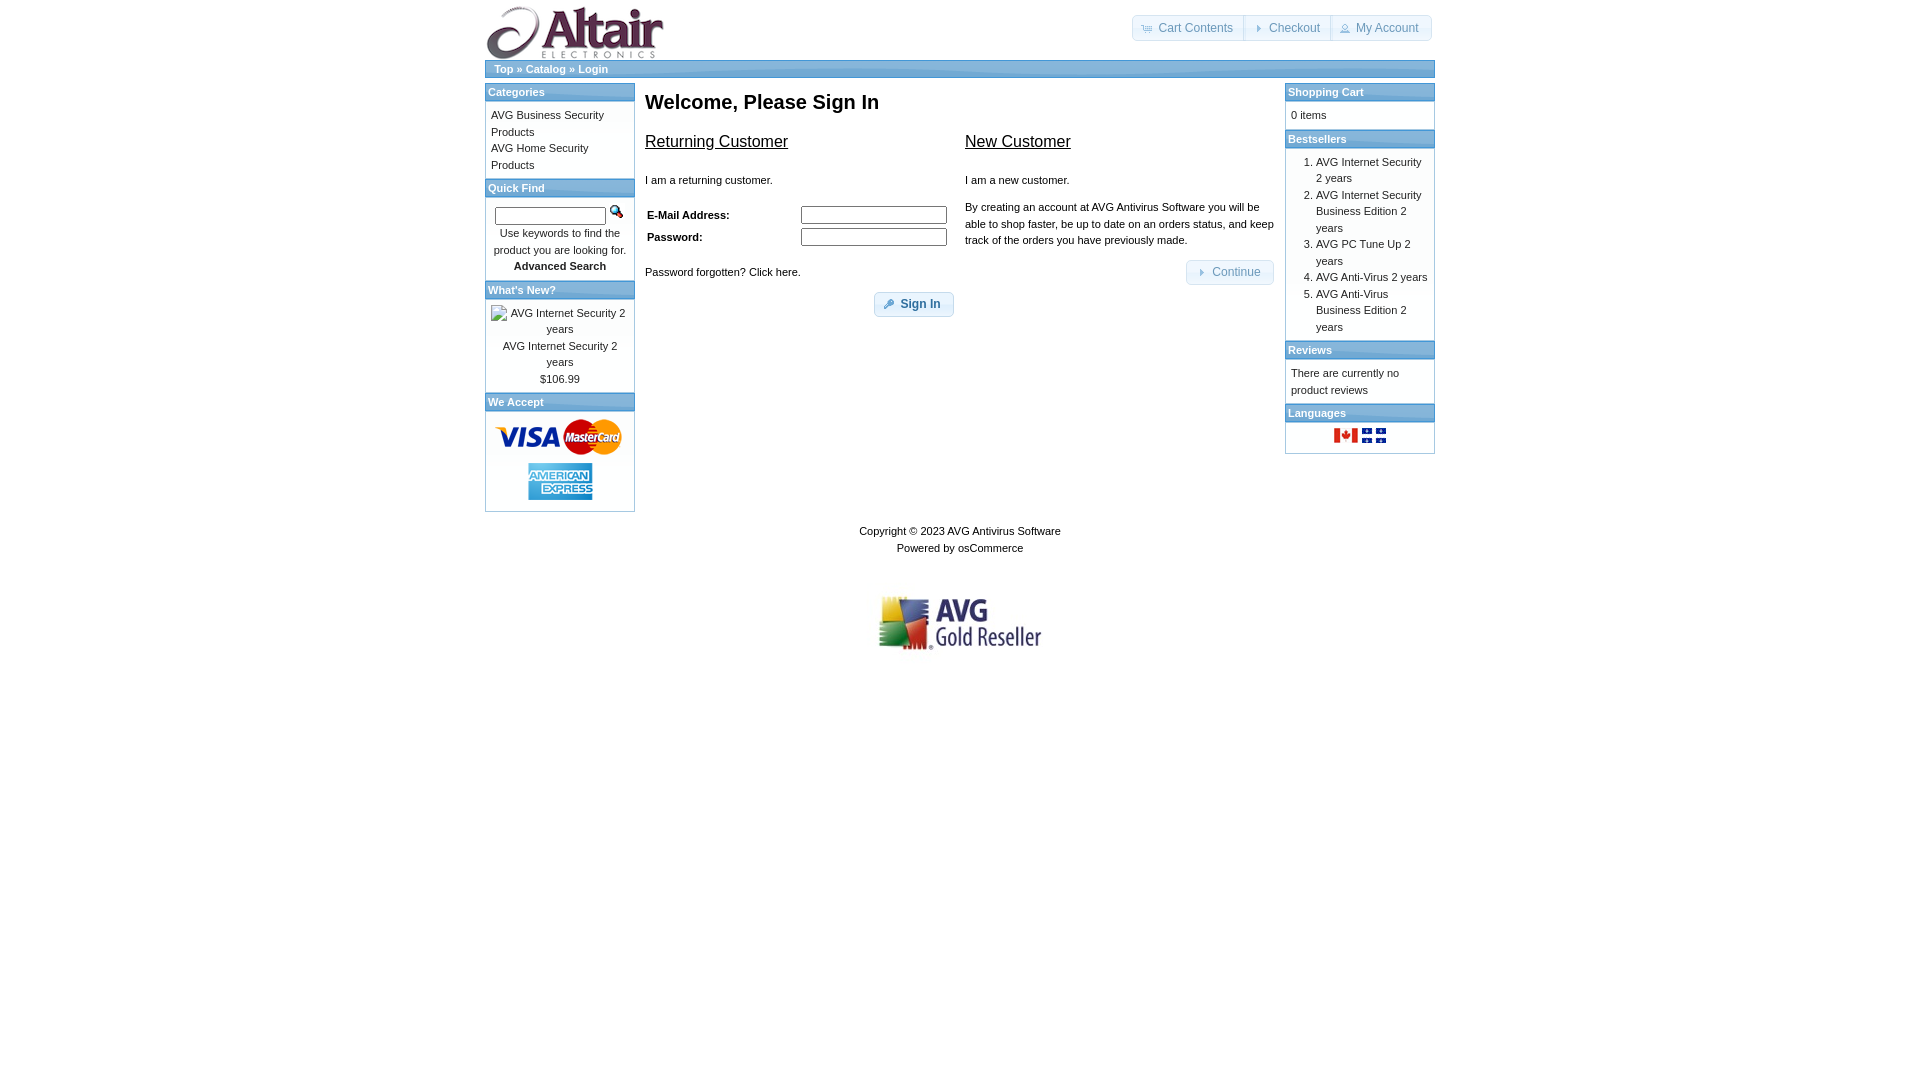 This screenshot has width=1920, height=1080. I want to click on AVG Anti-Virus 2 years, so click(1372, 277).